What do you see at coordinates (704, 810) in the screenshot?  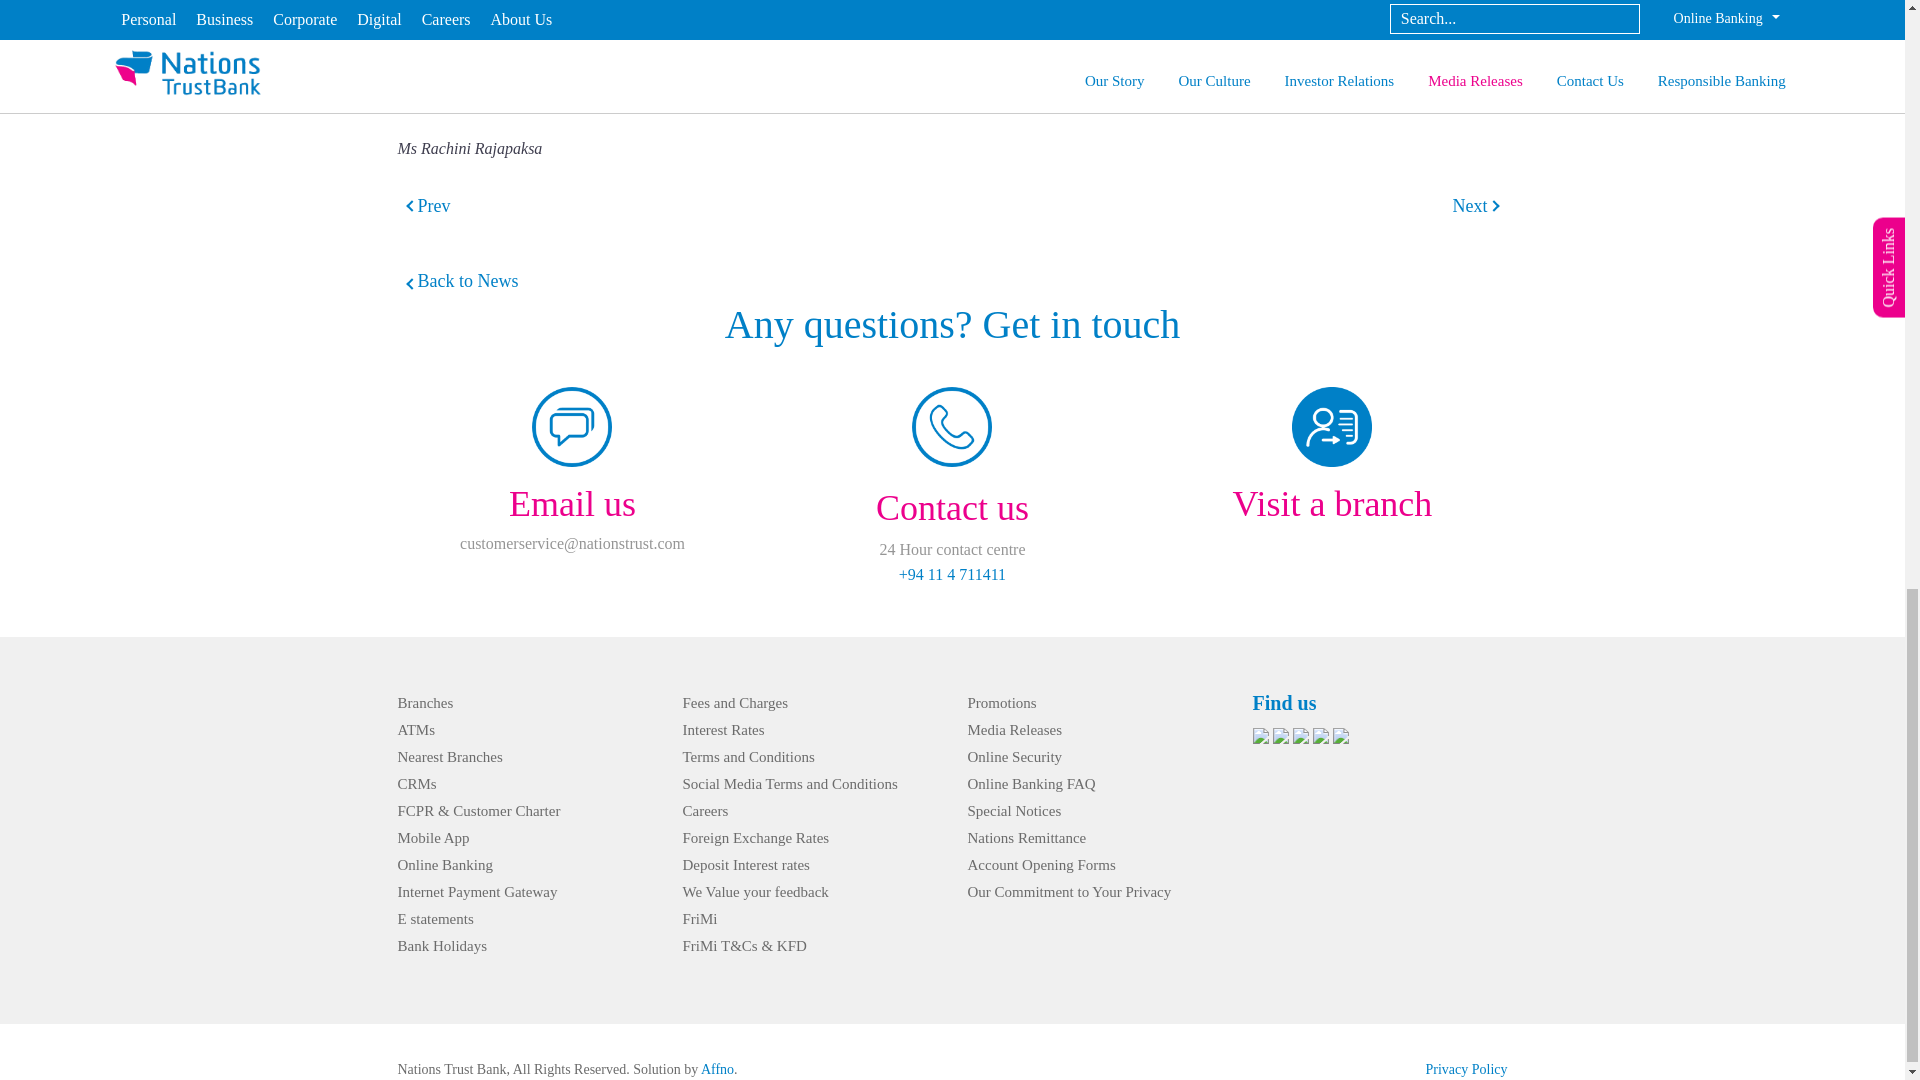 I see `Careers` at bounding box center [704, 810].